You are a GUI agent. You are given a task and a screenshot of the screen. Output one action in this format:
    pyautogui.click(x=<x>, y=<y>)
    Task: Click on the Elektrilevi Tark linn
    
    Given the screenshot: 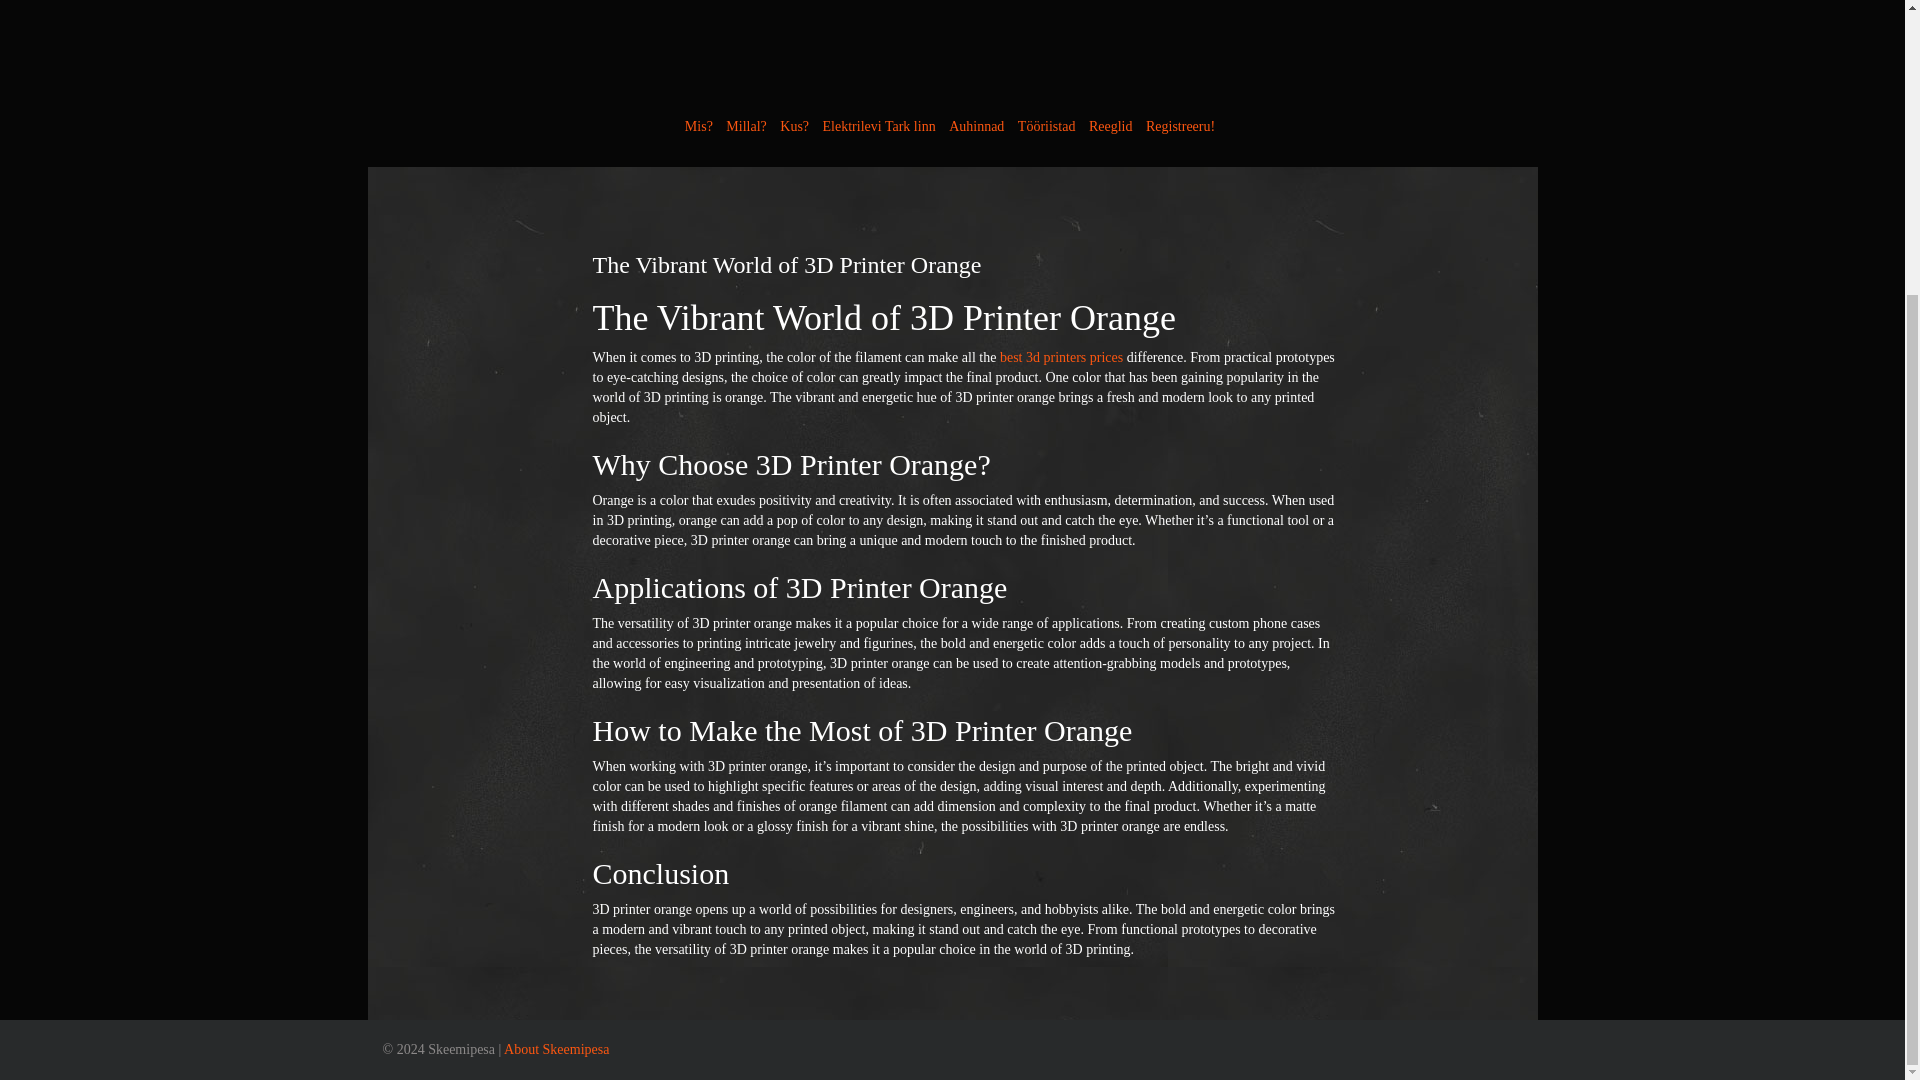 What is the action you would take?
    pyautogui.click(x=880, y=126)
    